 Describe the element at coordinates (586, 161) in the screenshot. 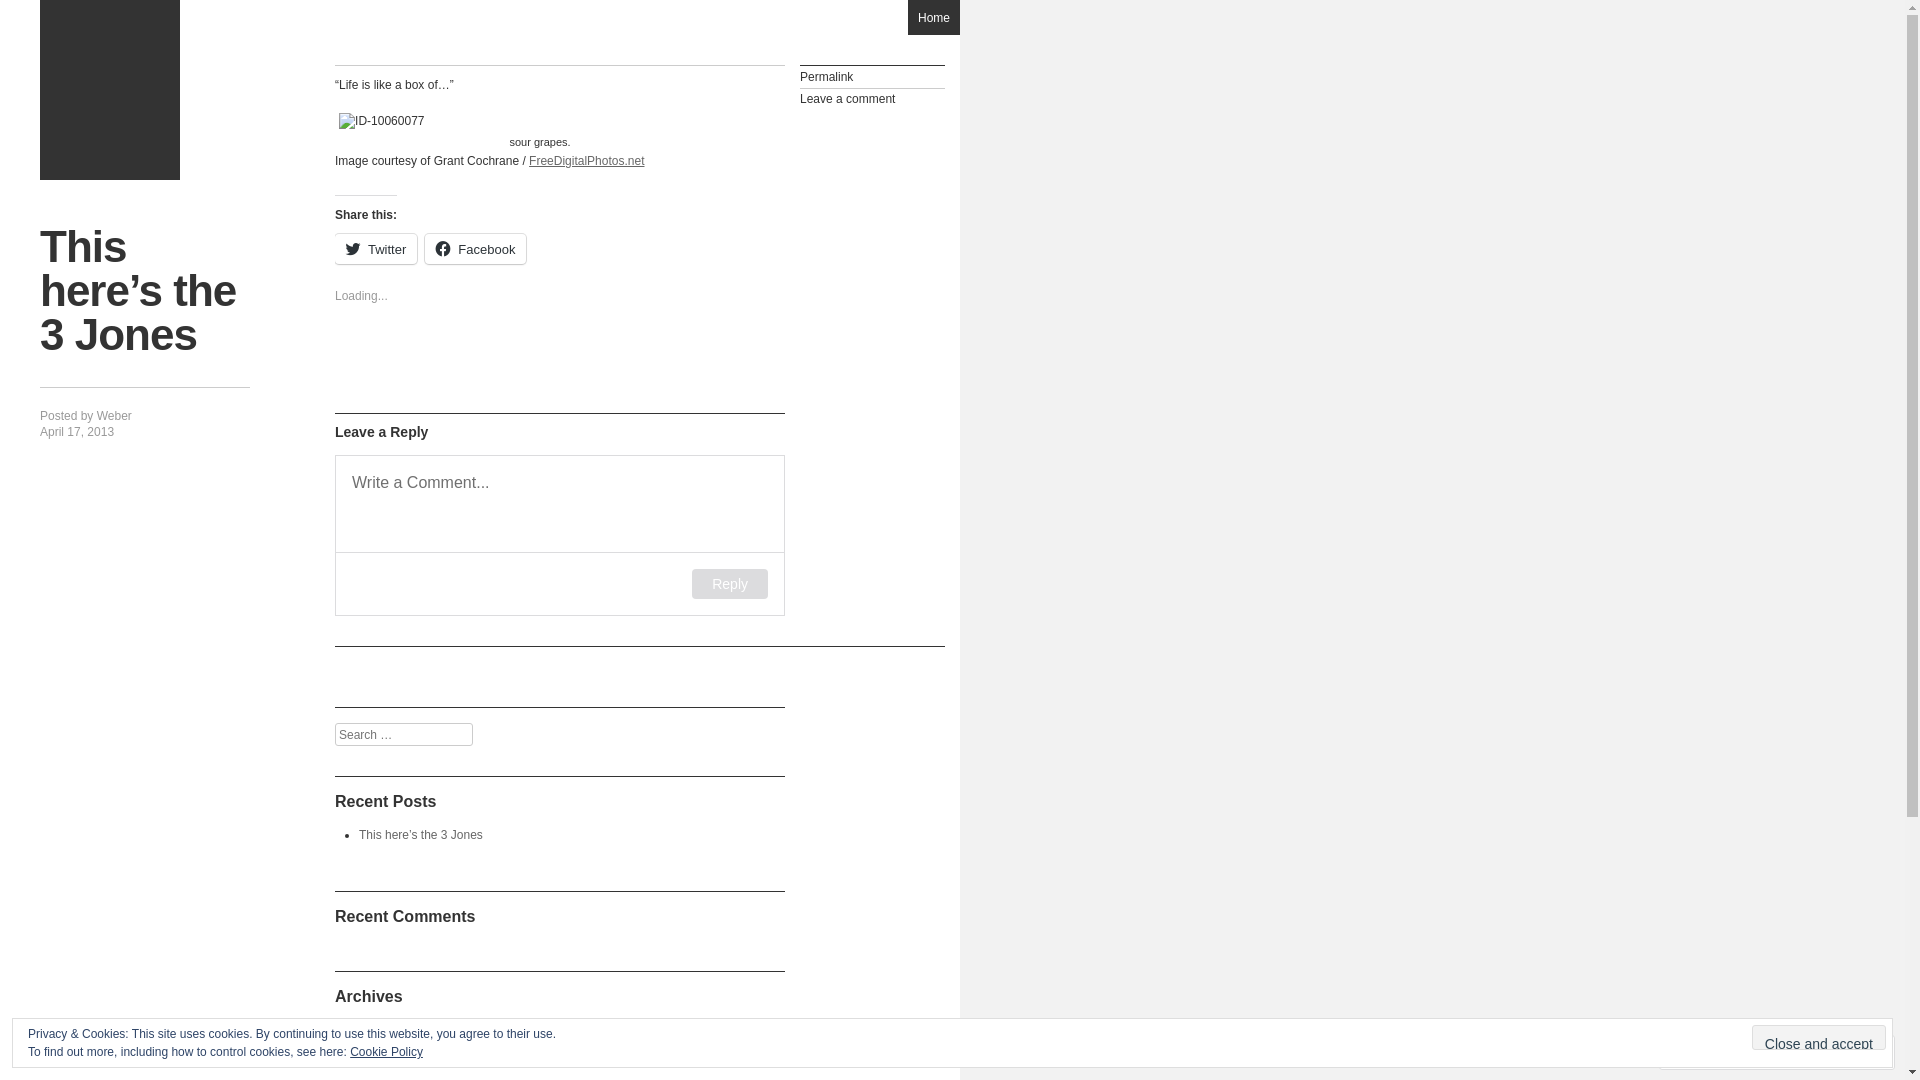

I see `FreeDigitalPhotos.net` at that location.